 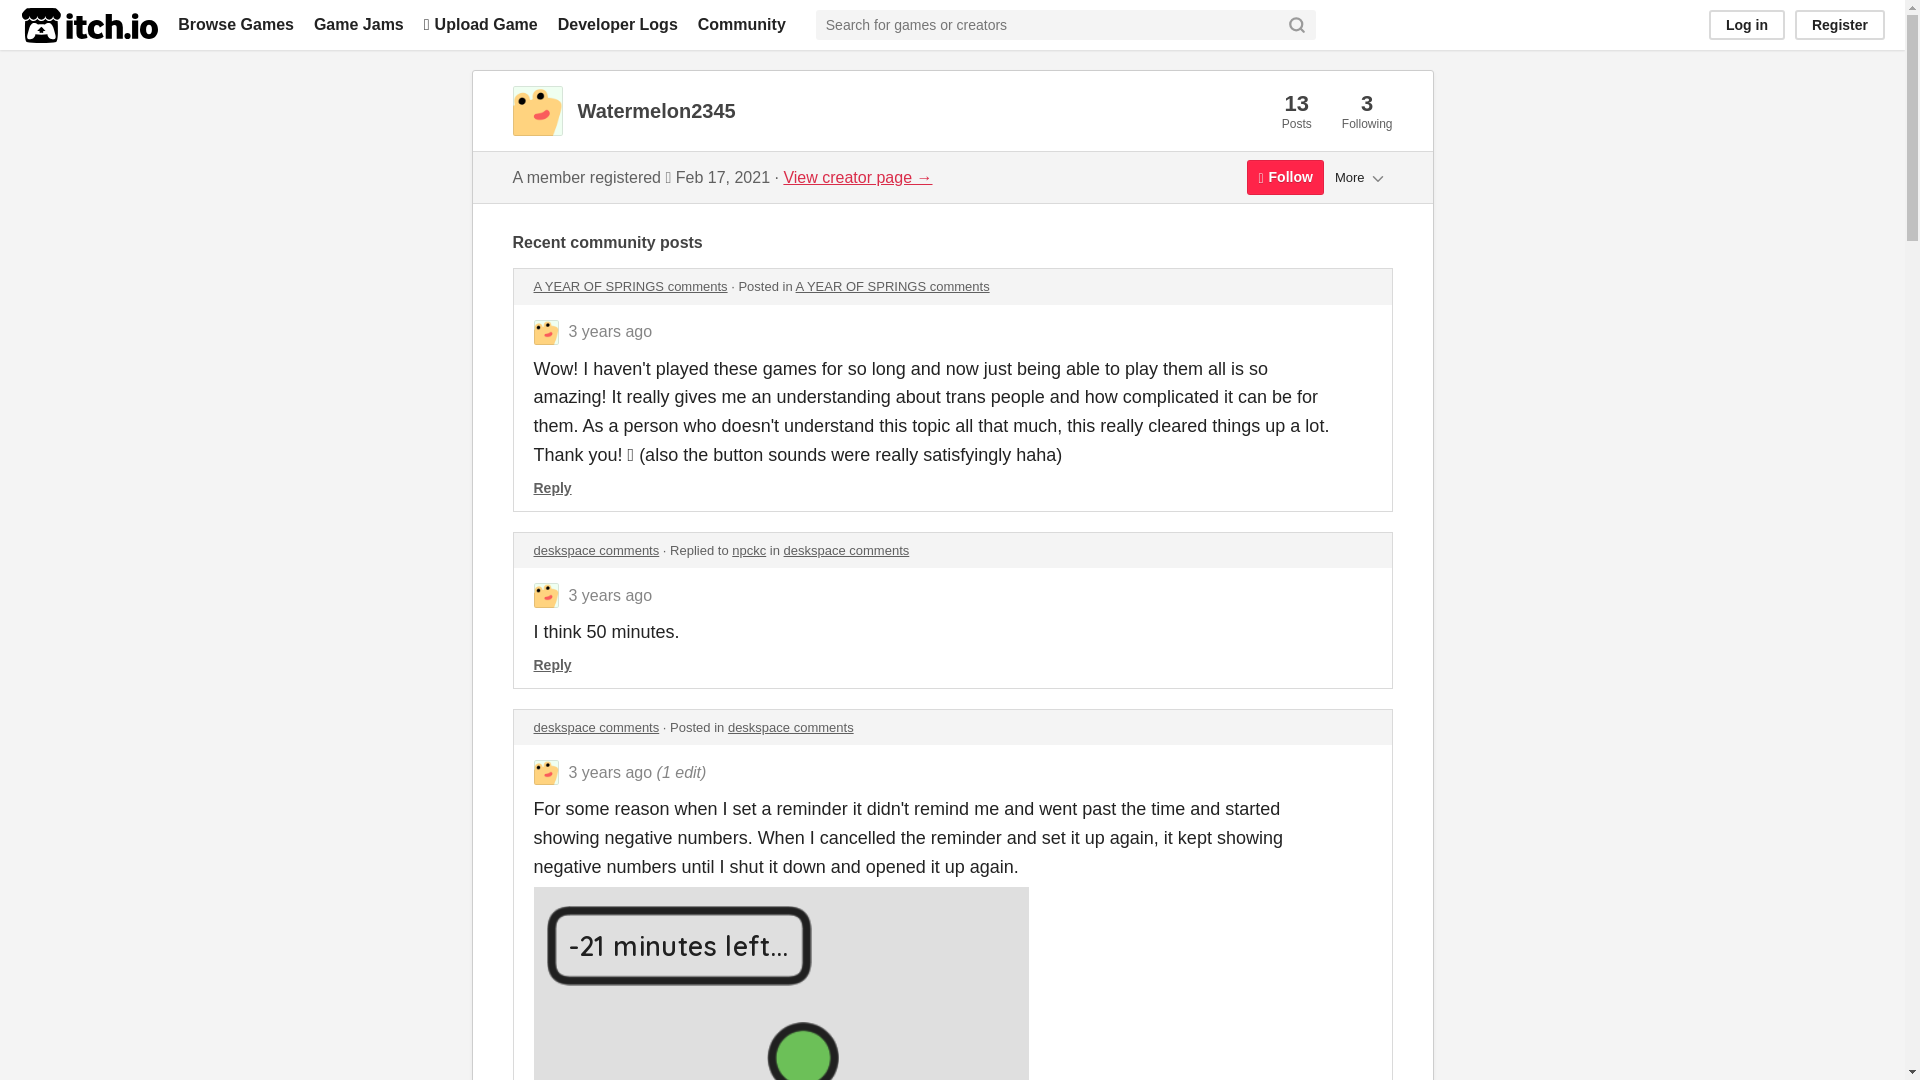 What do you see at coordinates (610, 595) in the screenshot?
I see `3 years ago` at bounding box center [610, 595].